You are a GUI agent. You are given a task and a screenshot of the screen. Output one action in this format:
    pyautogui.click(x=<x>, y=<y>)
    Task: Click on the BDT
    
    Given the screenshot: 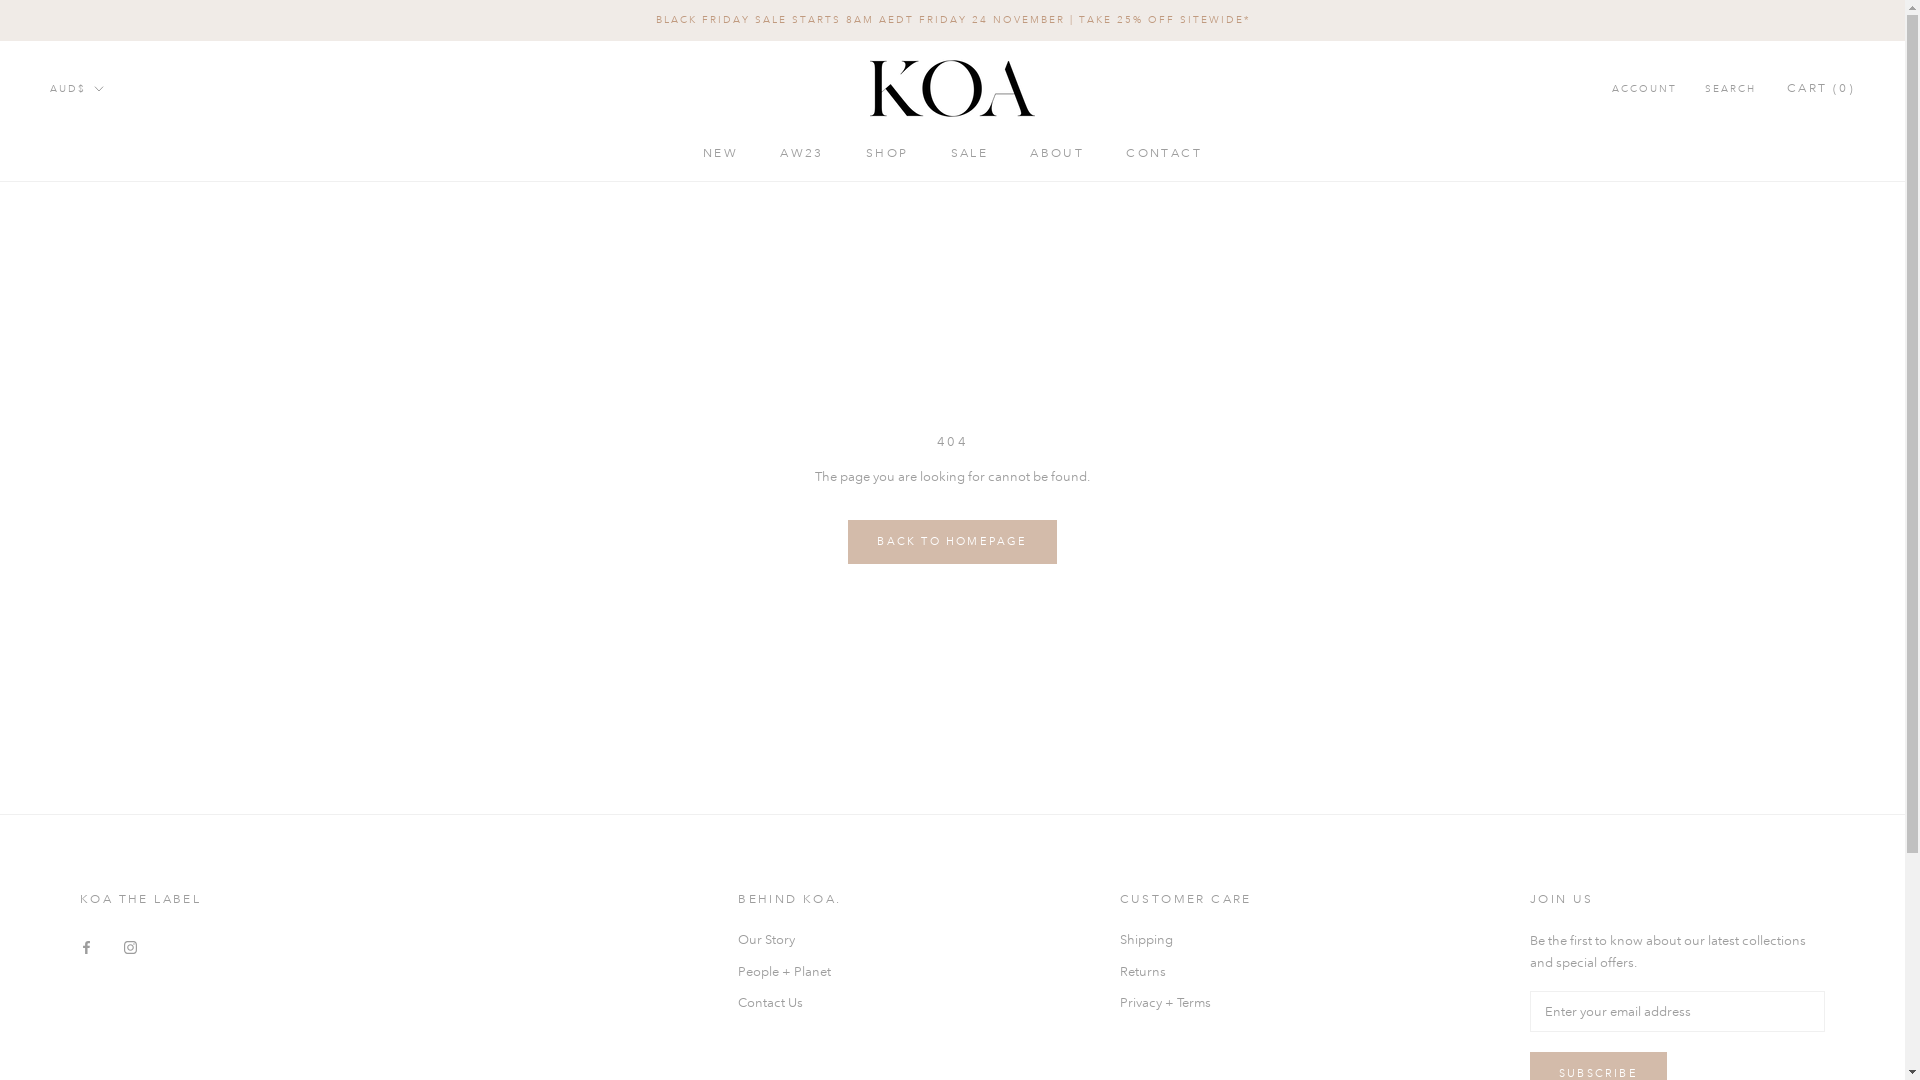 What is the action you would take?
    pyautogui.click(x=112, y=396)
    